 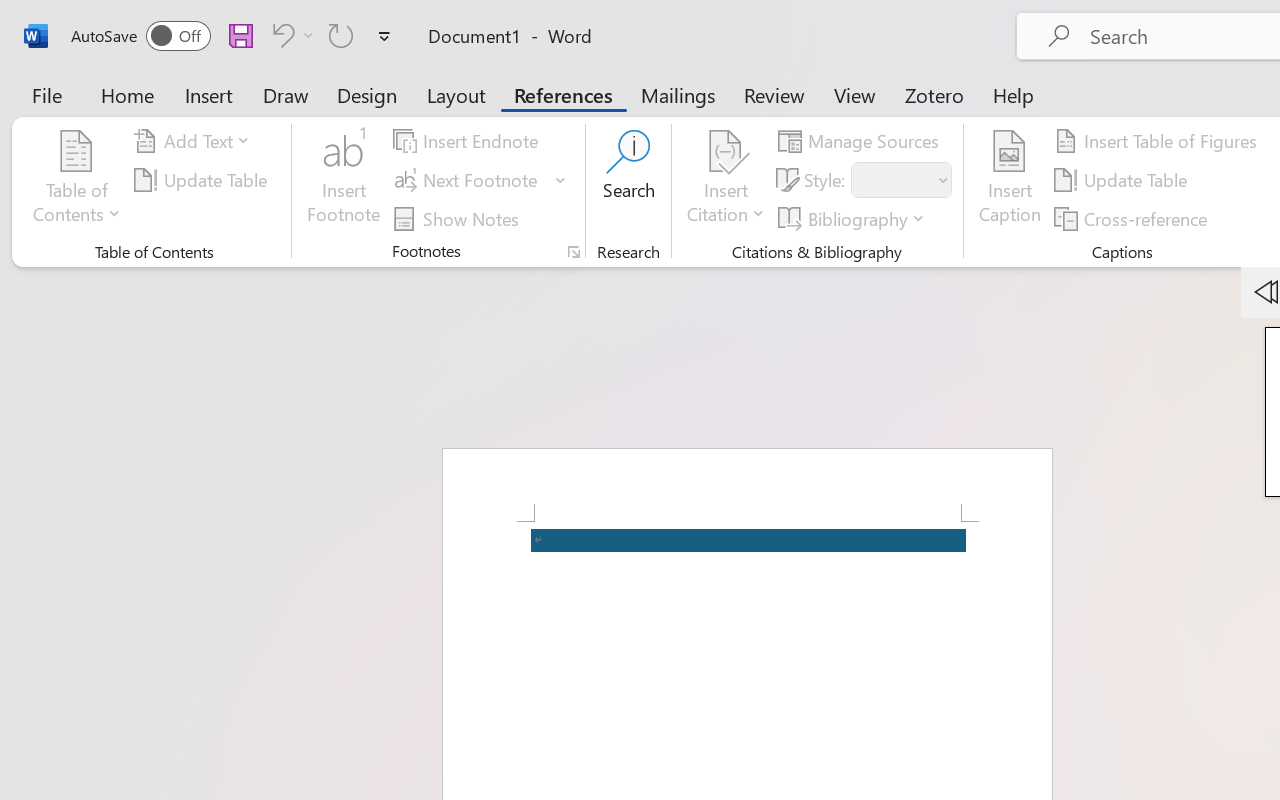 What do you see at coordinates (394, 22) in the screenshot?
I see `New Tab` at bounding box center [394, 22].